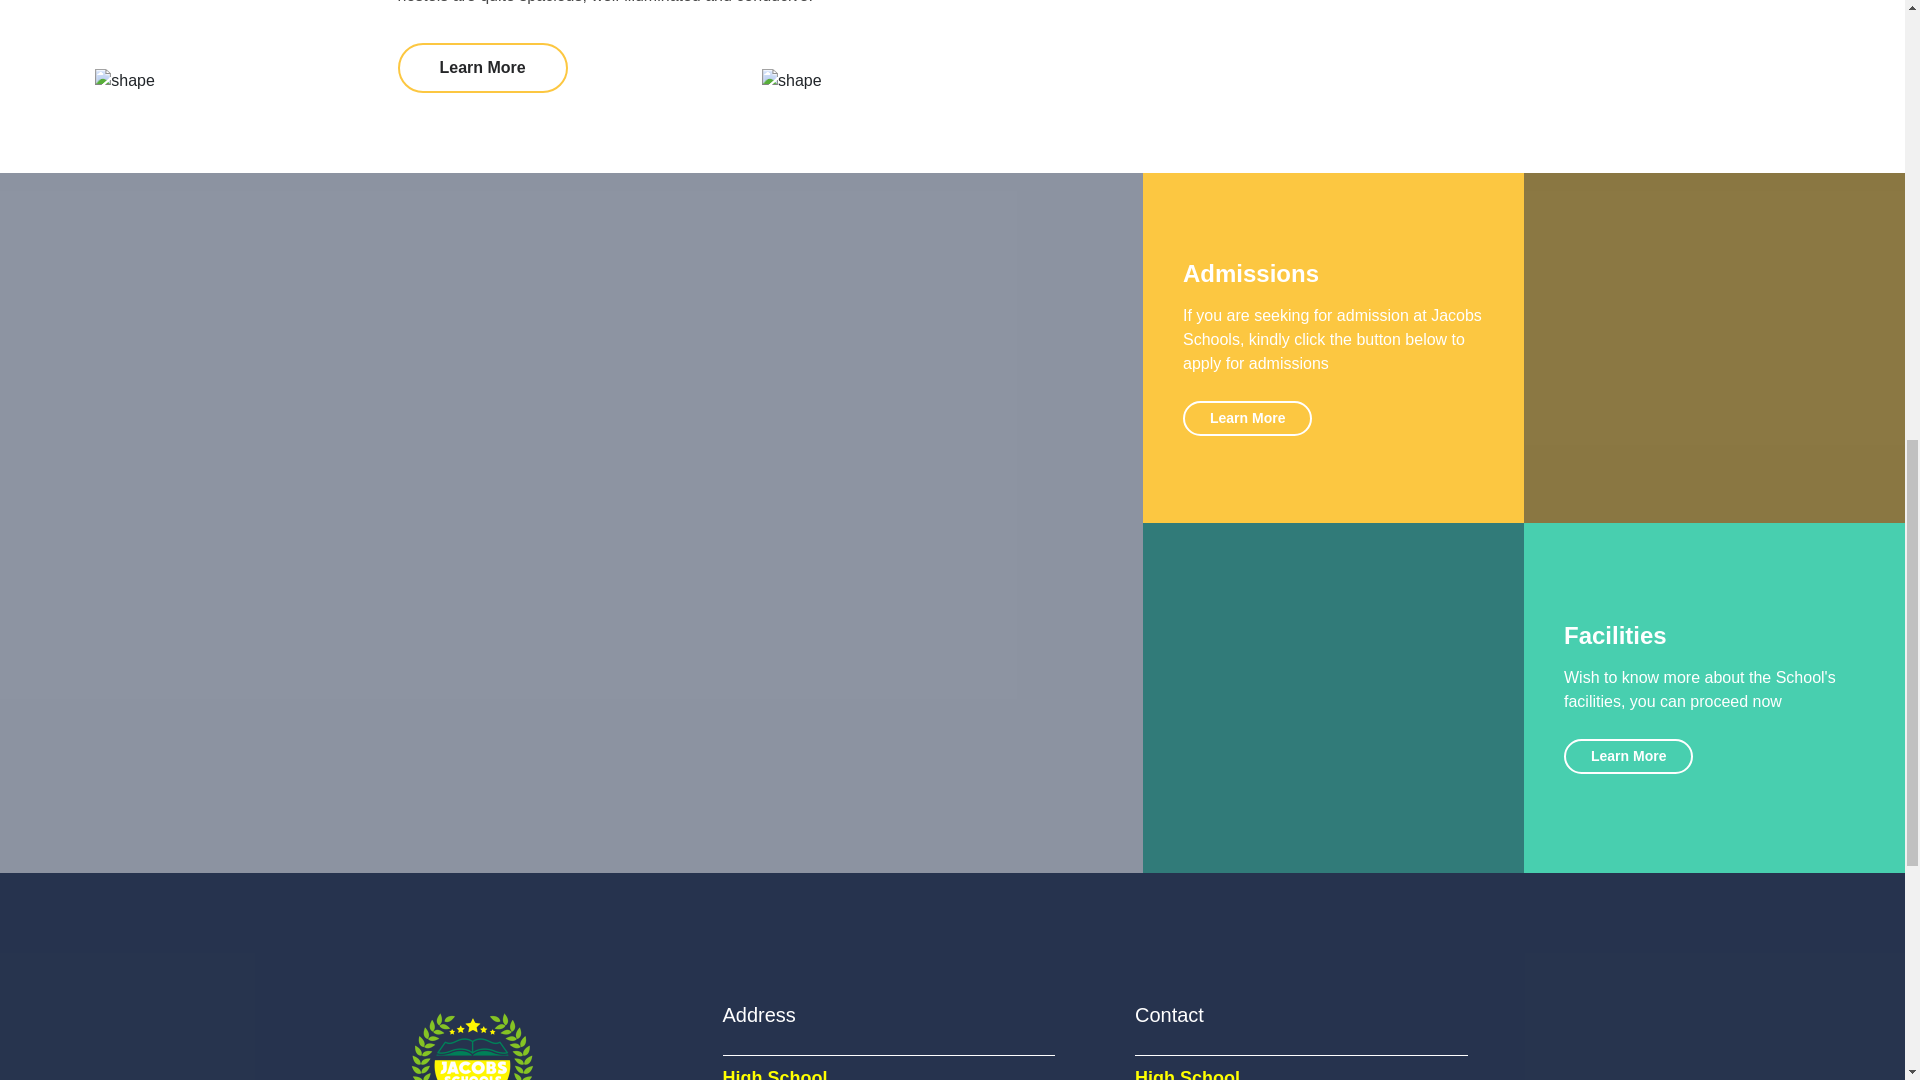 The image size is (1920, 1080). What do you see at coordinates (482, 68) in the screenshot?
I see `Learn More` at bounding box center [482, 68].